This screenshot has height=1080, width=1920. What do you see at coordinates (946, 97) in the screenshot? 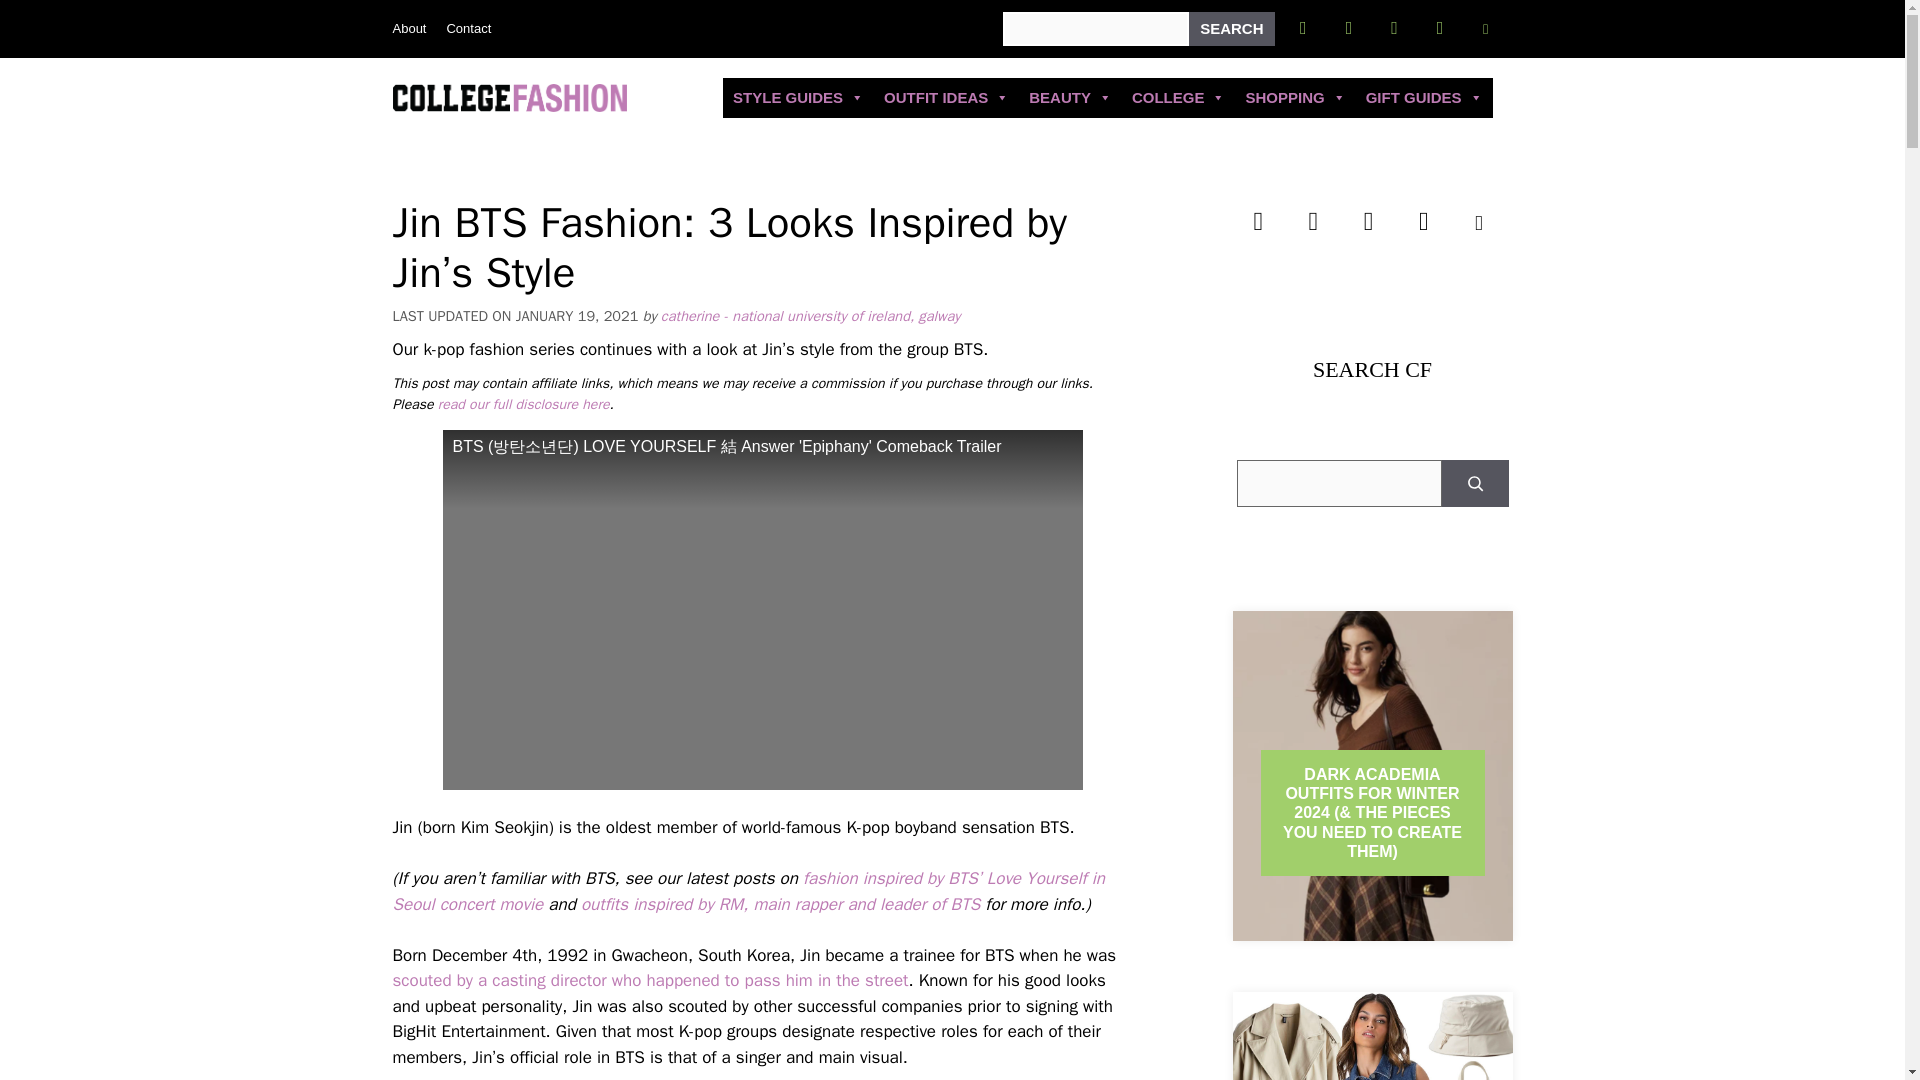
I see `OUTFIT IDEAS` at bounding box center [946, 97].